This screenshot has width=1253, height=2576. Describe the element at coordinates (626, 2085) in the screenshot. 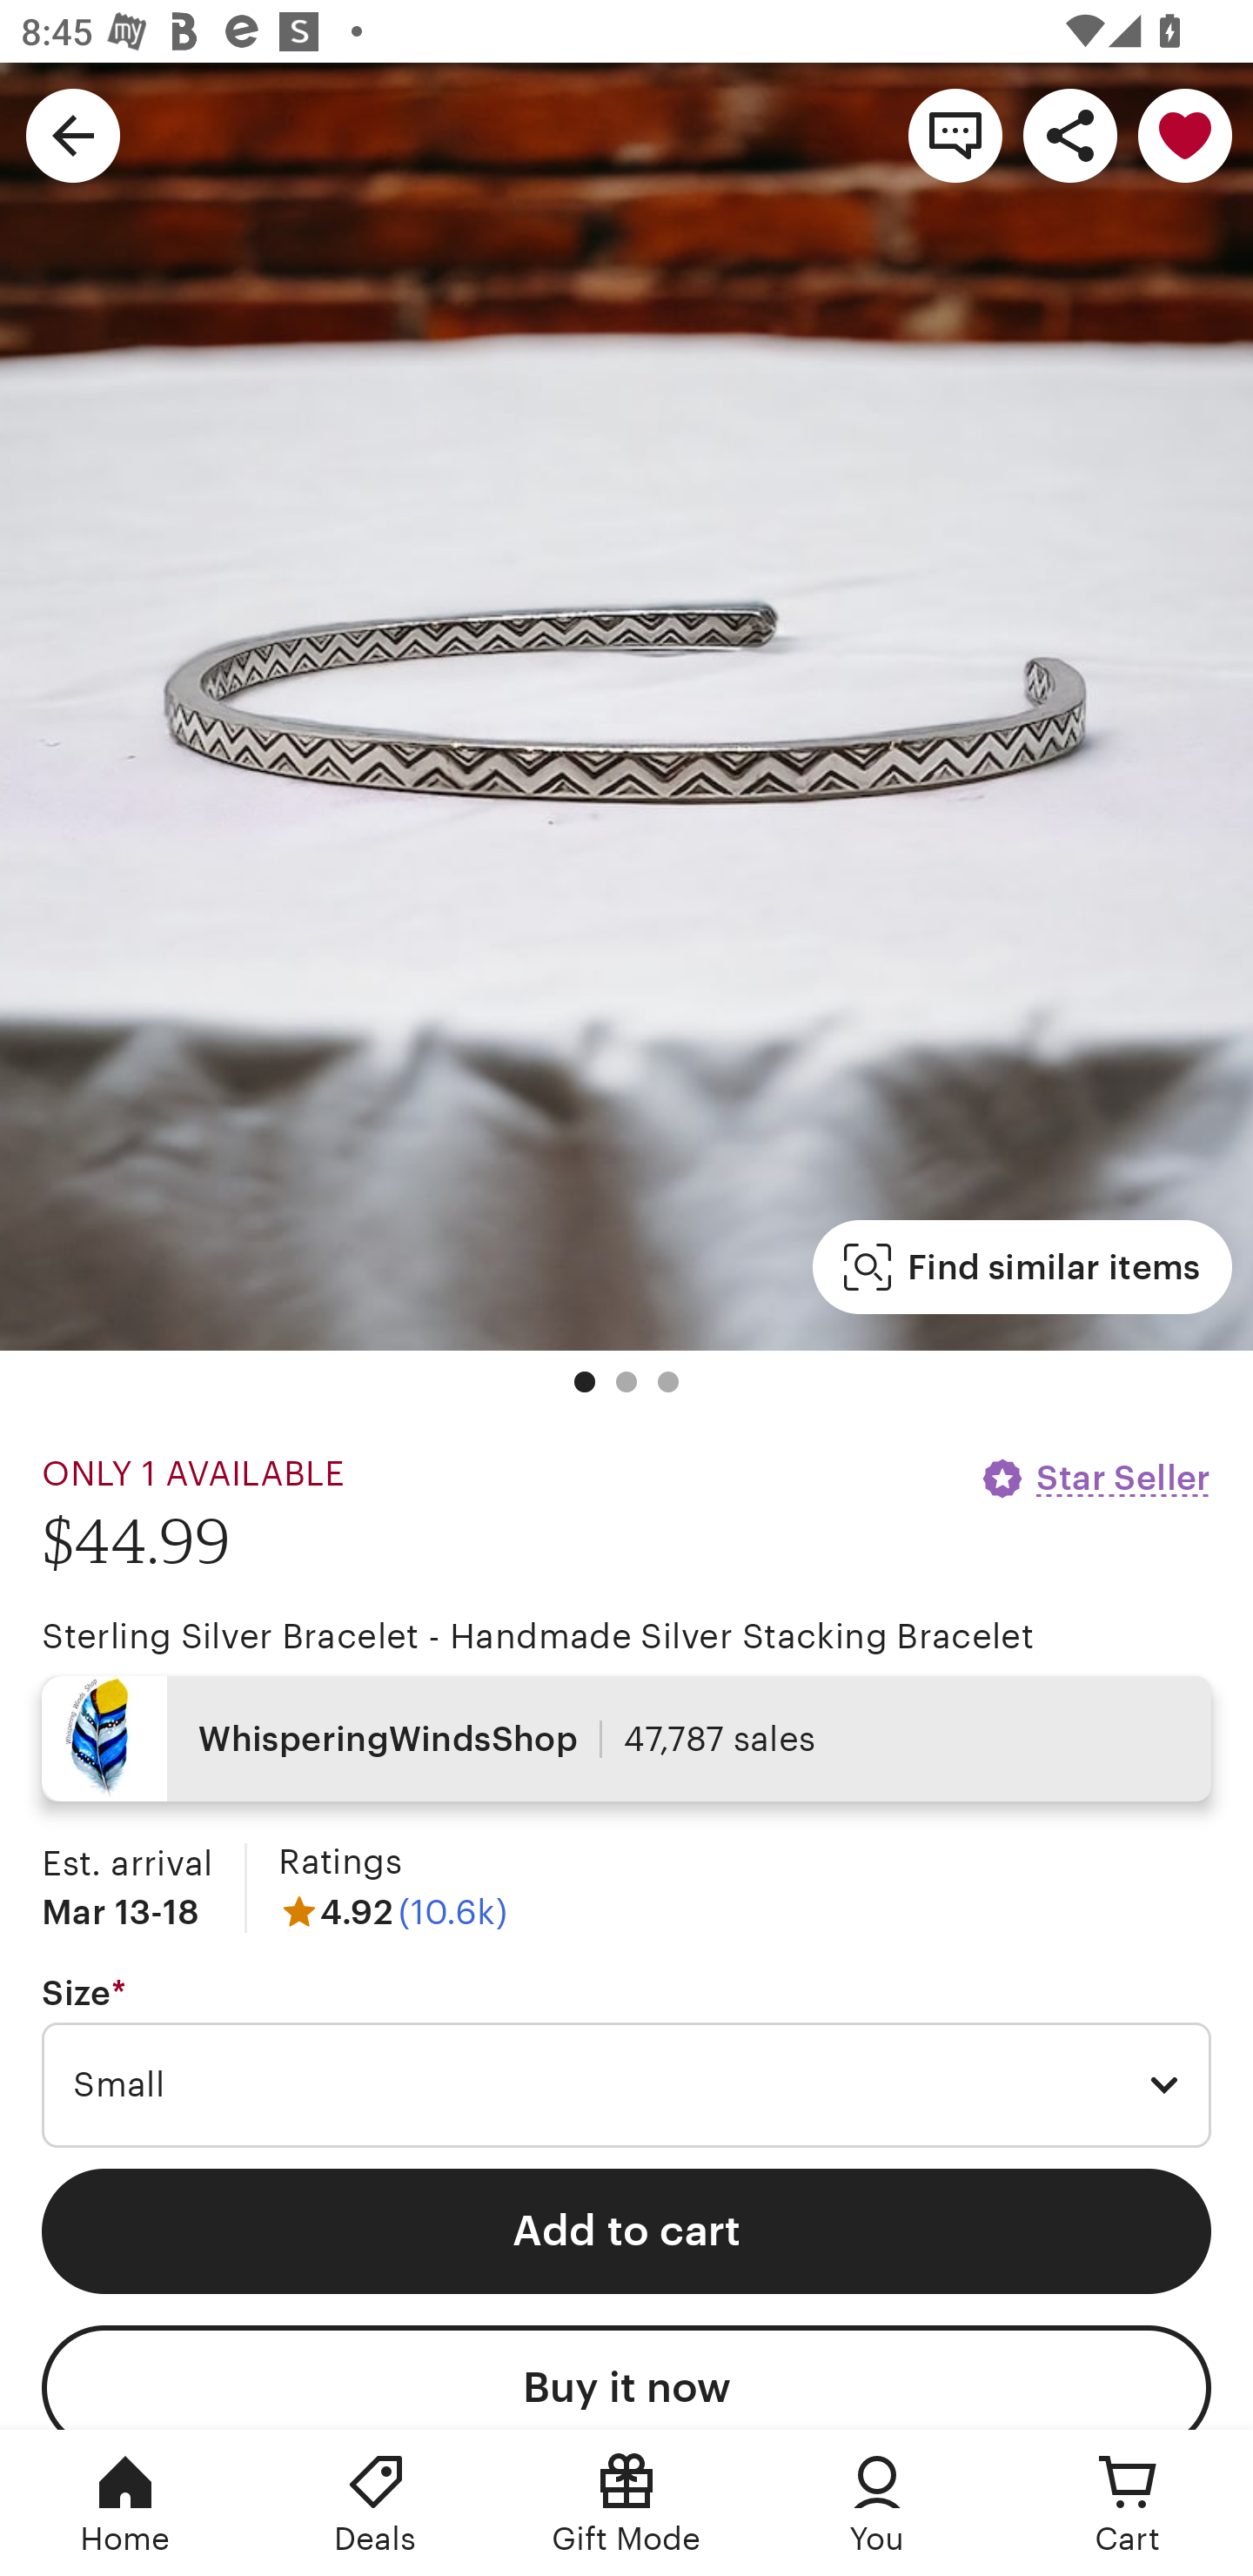

I see `Small` at that location.